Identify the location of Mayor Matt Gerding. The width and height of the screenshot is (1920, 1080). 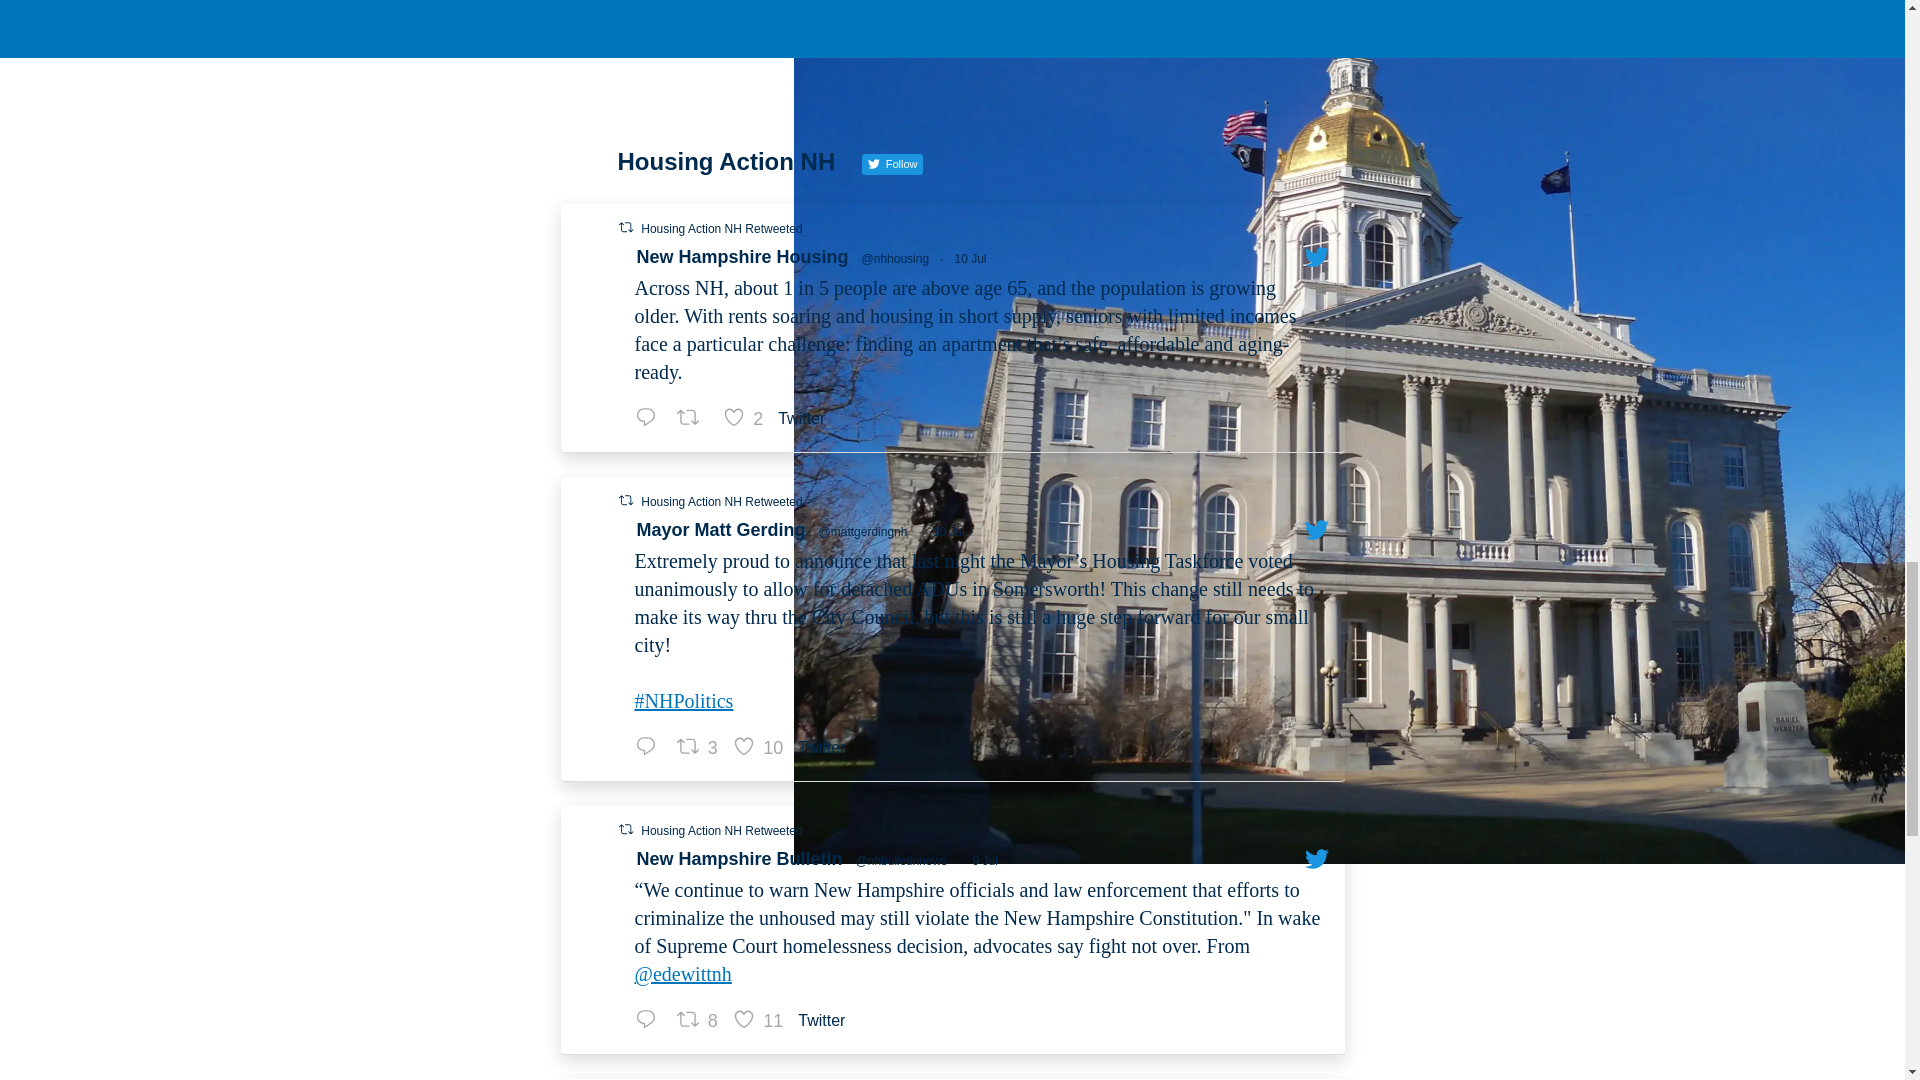
(970, 258).